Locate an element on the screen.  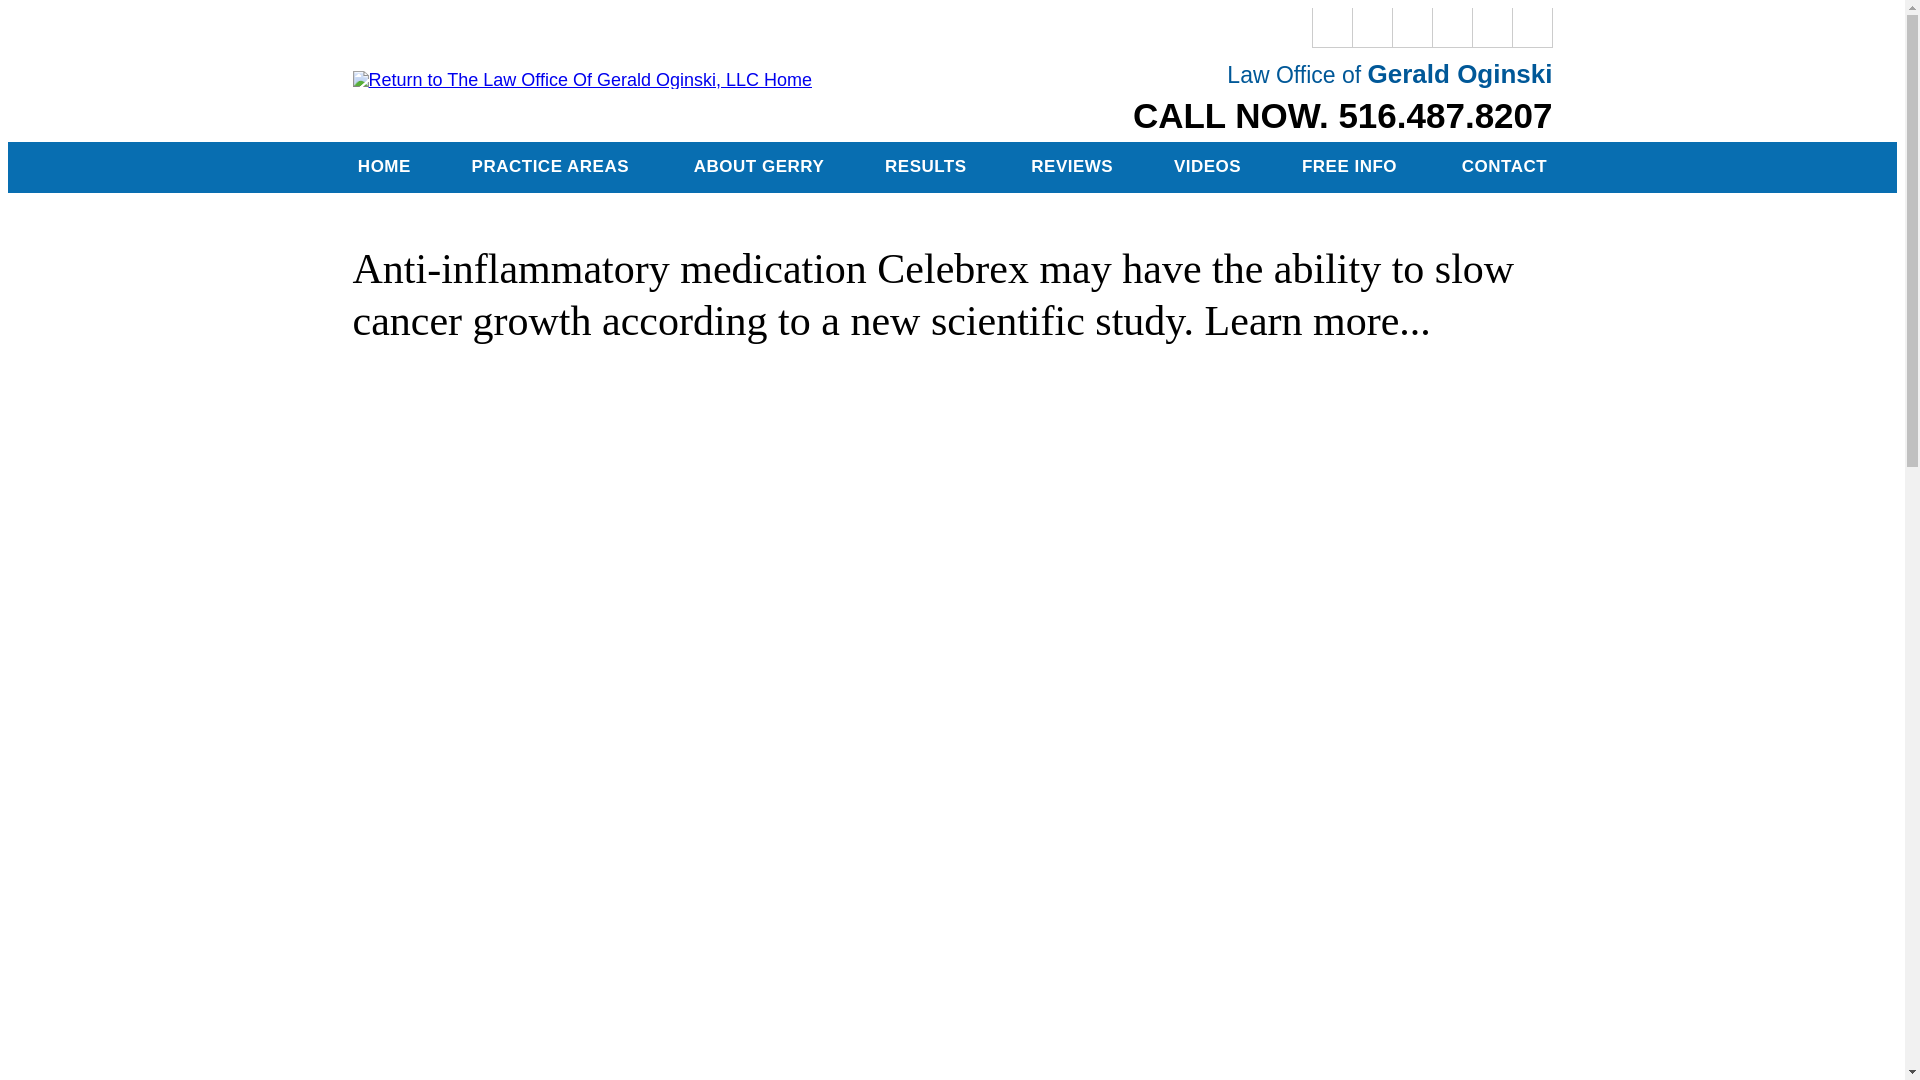
REVIEWS is located at coordinates (1072, 167).